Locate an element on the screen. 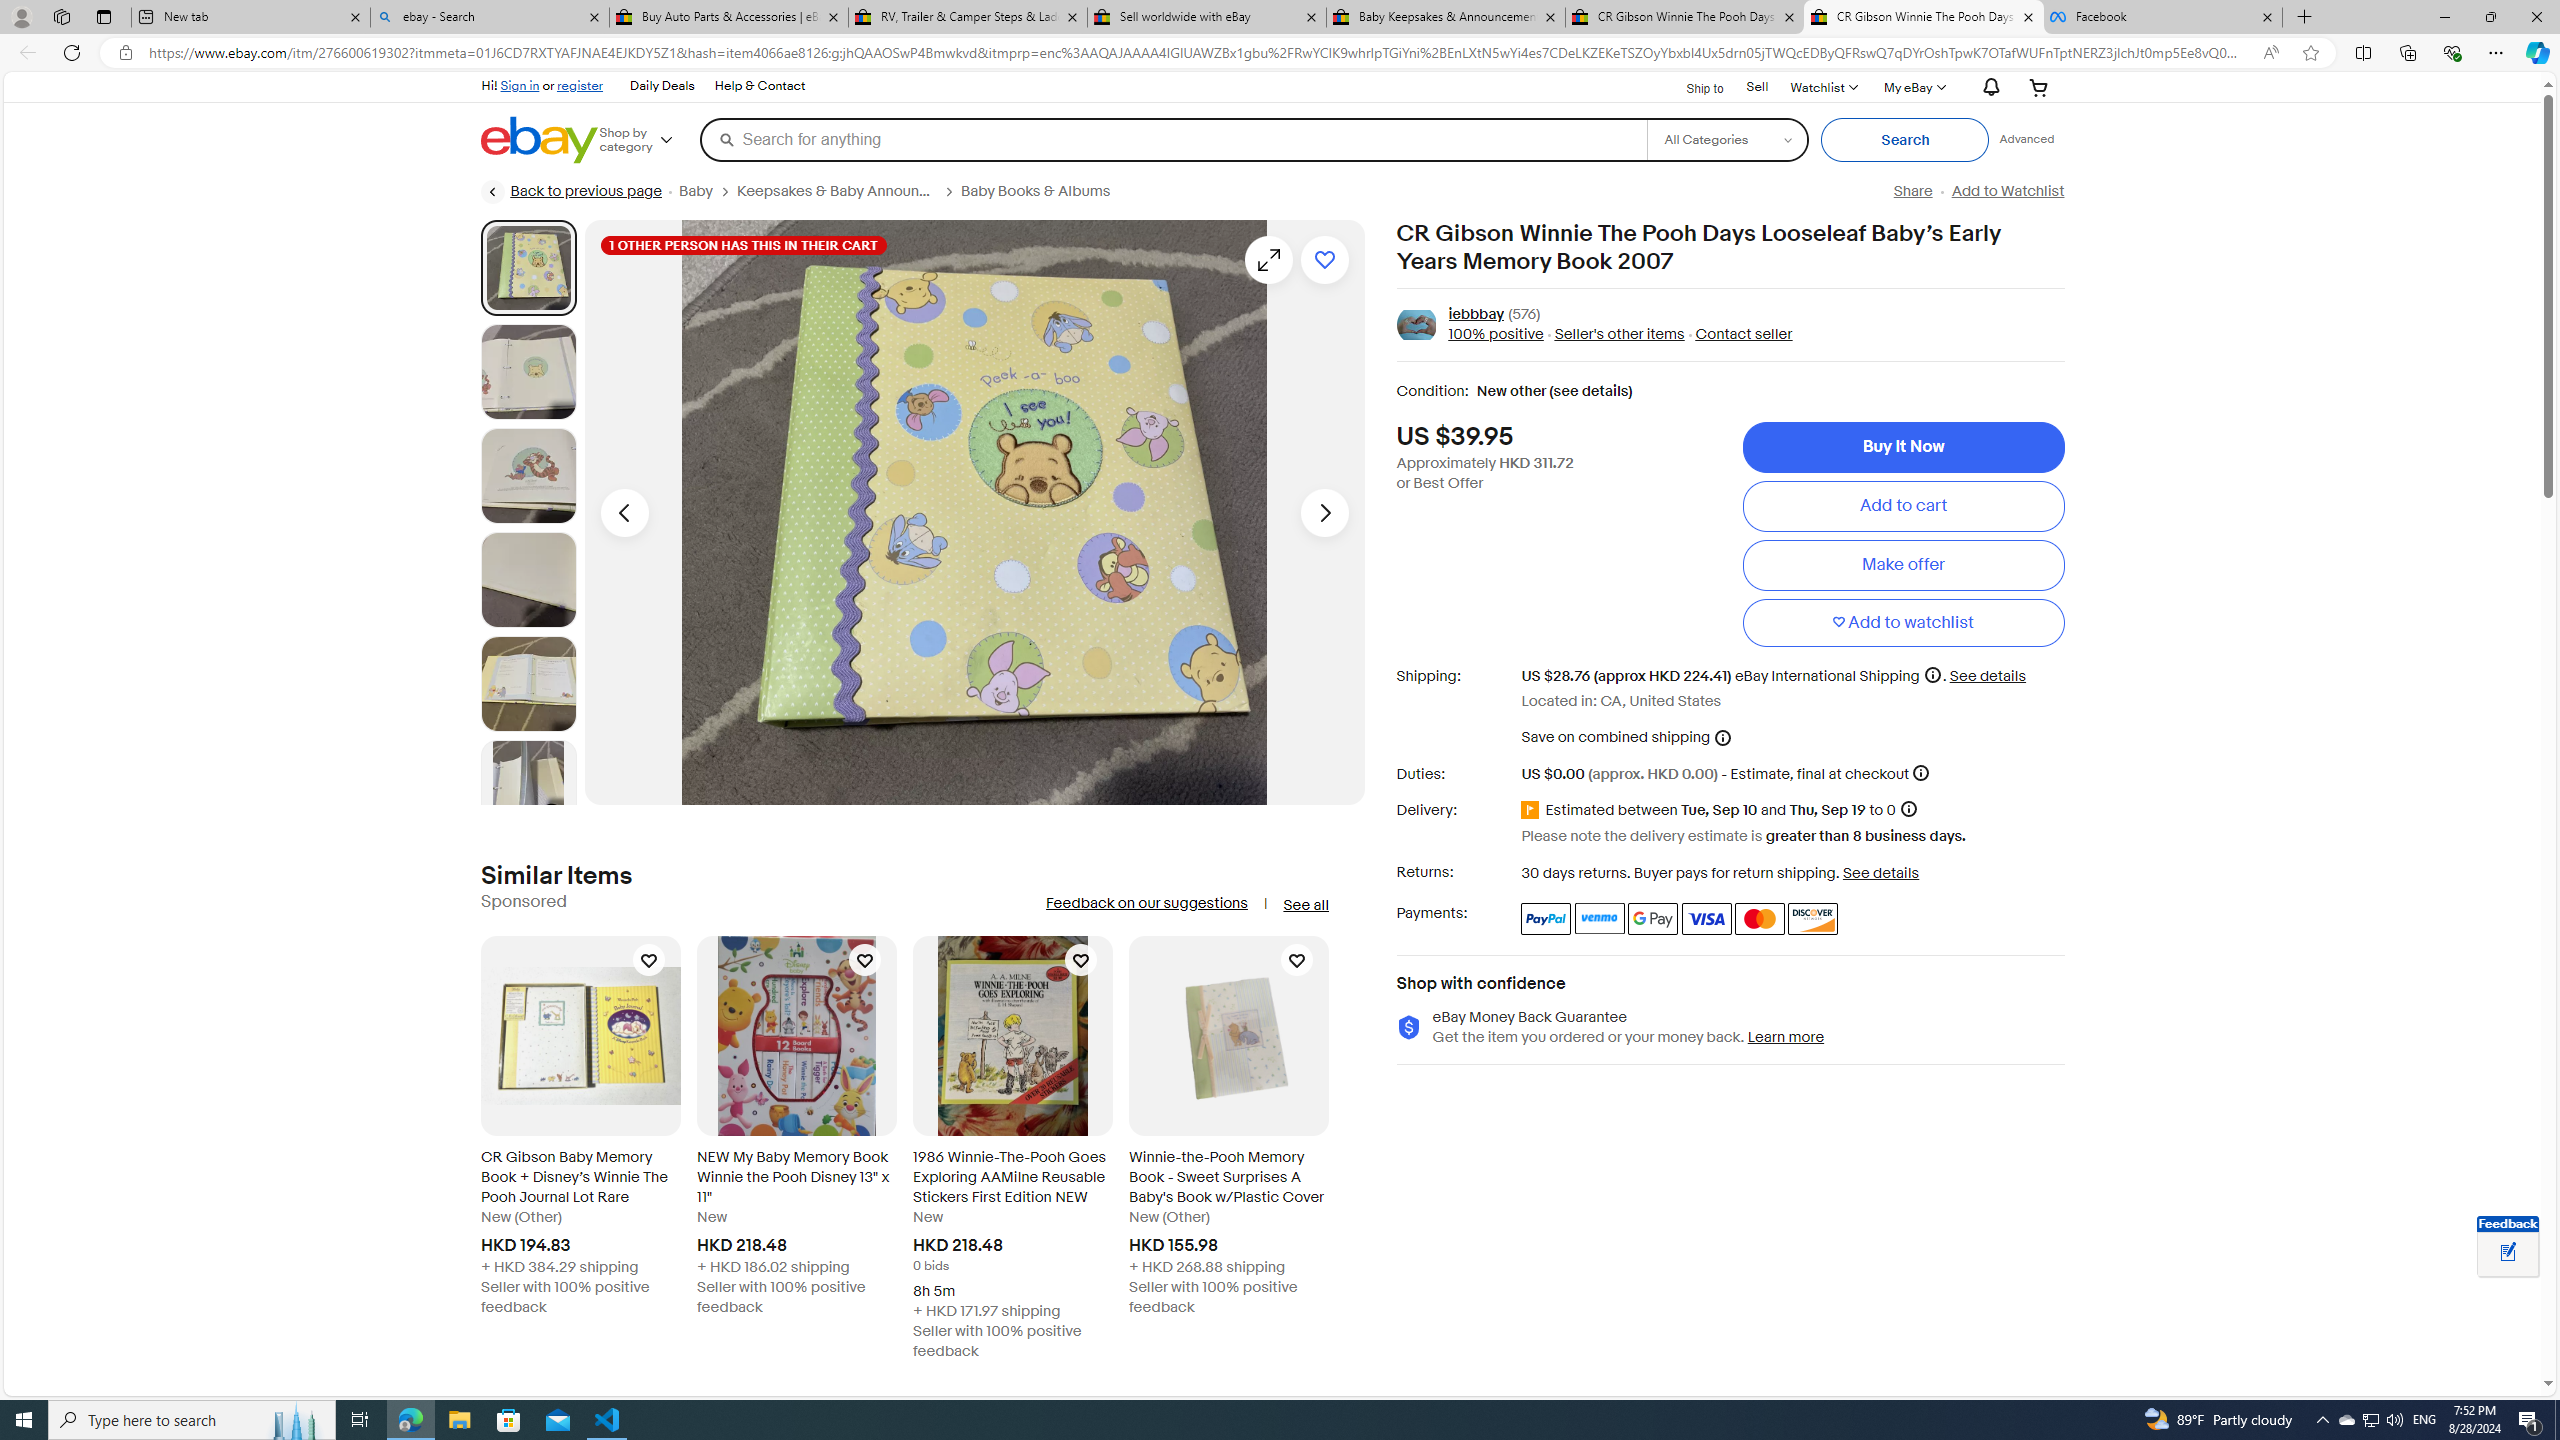  Ship to is located at coordinates (1692, 88).